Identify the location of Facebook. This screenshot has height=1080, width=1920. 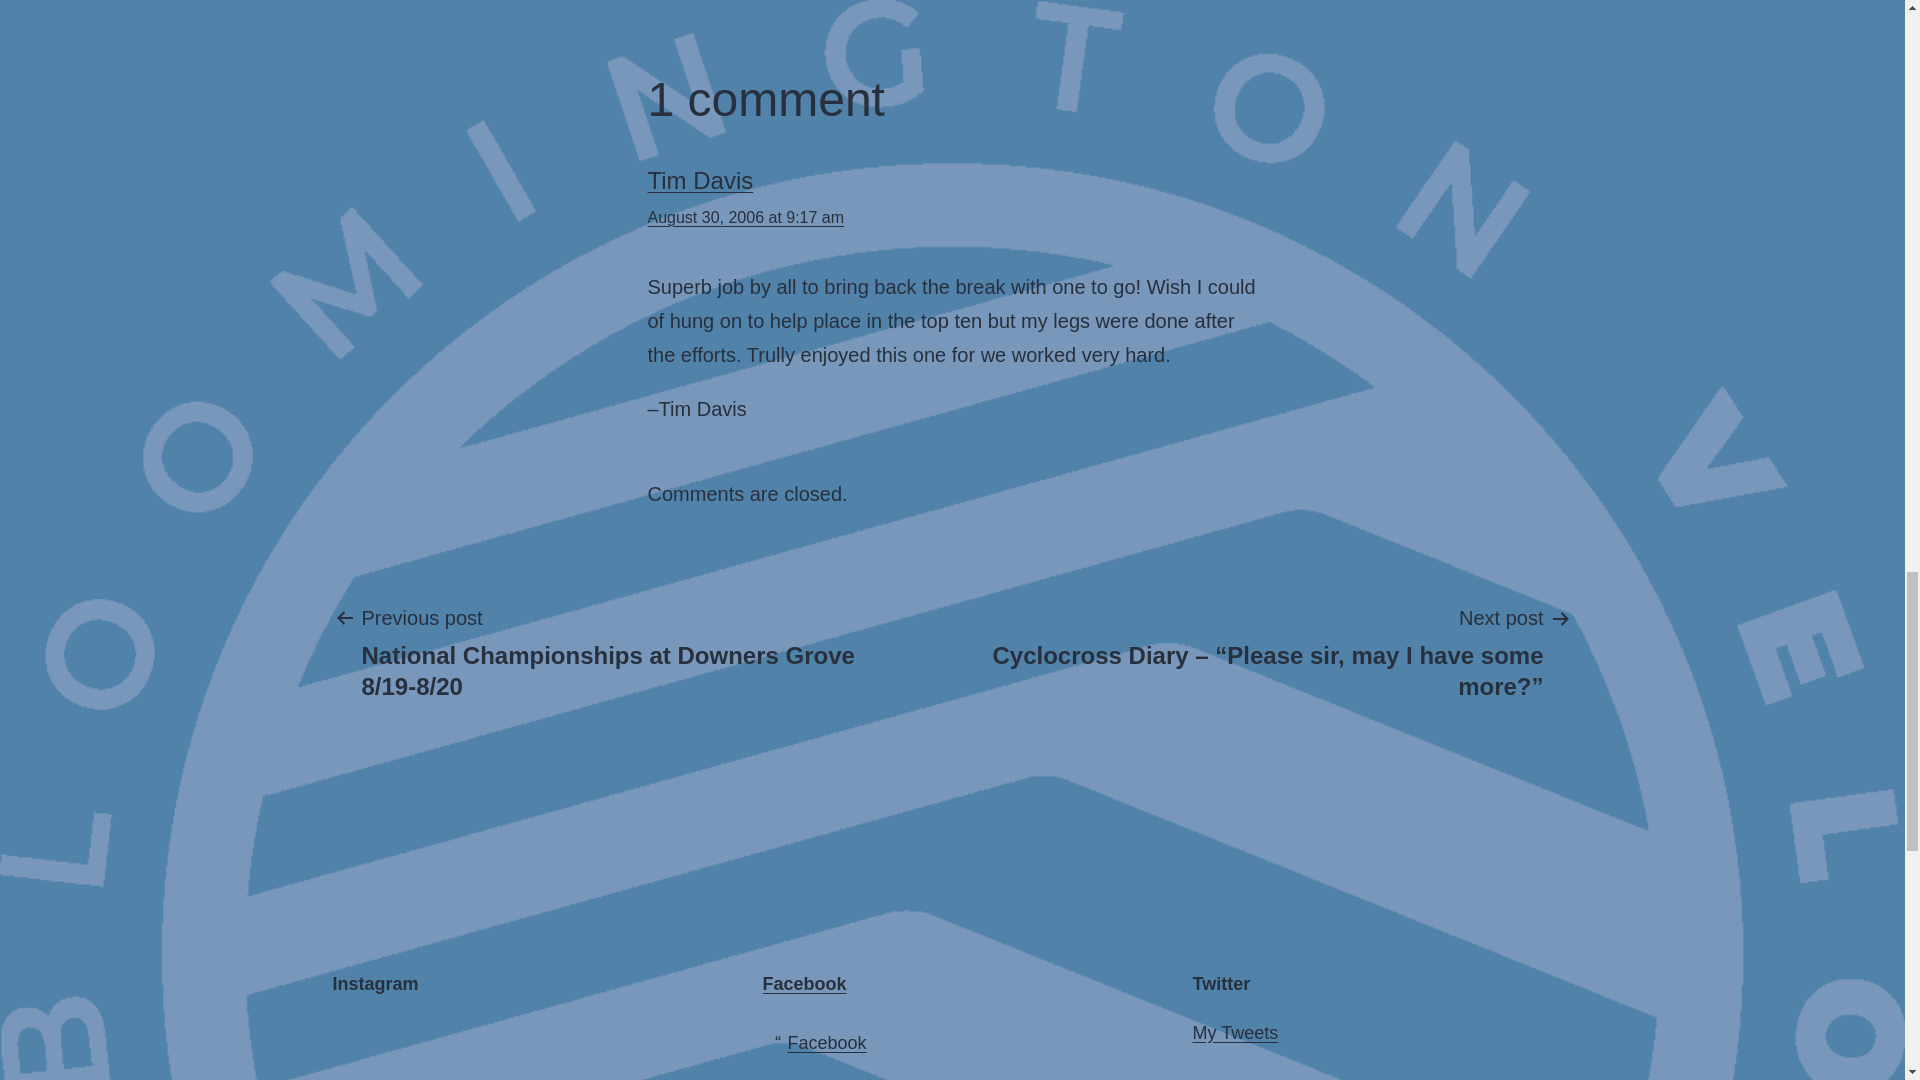
(827, 1042).